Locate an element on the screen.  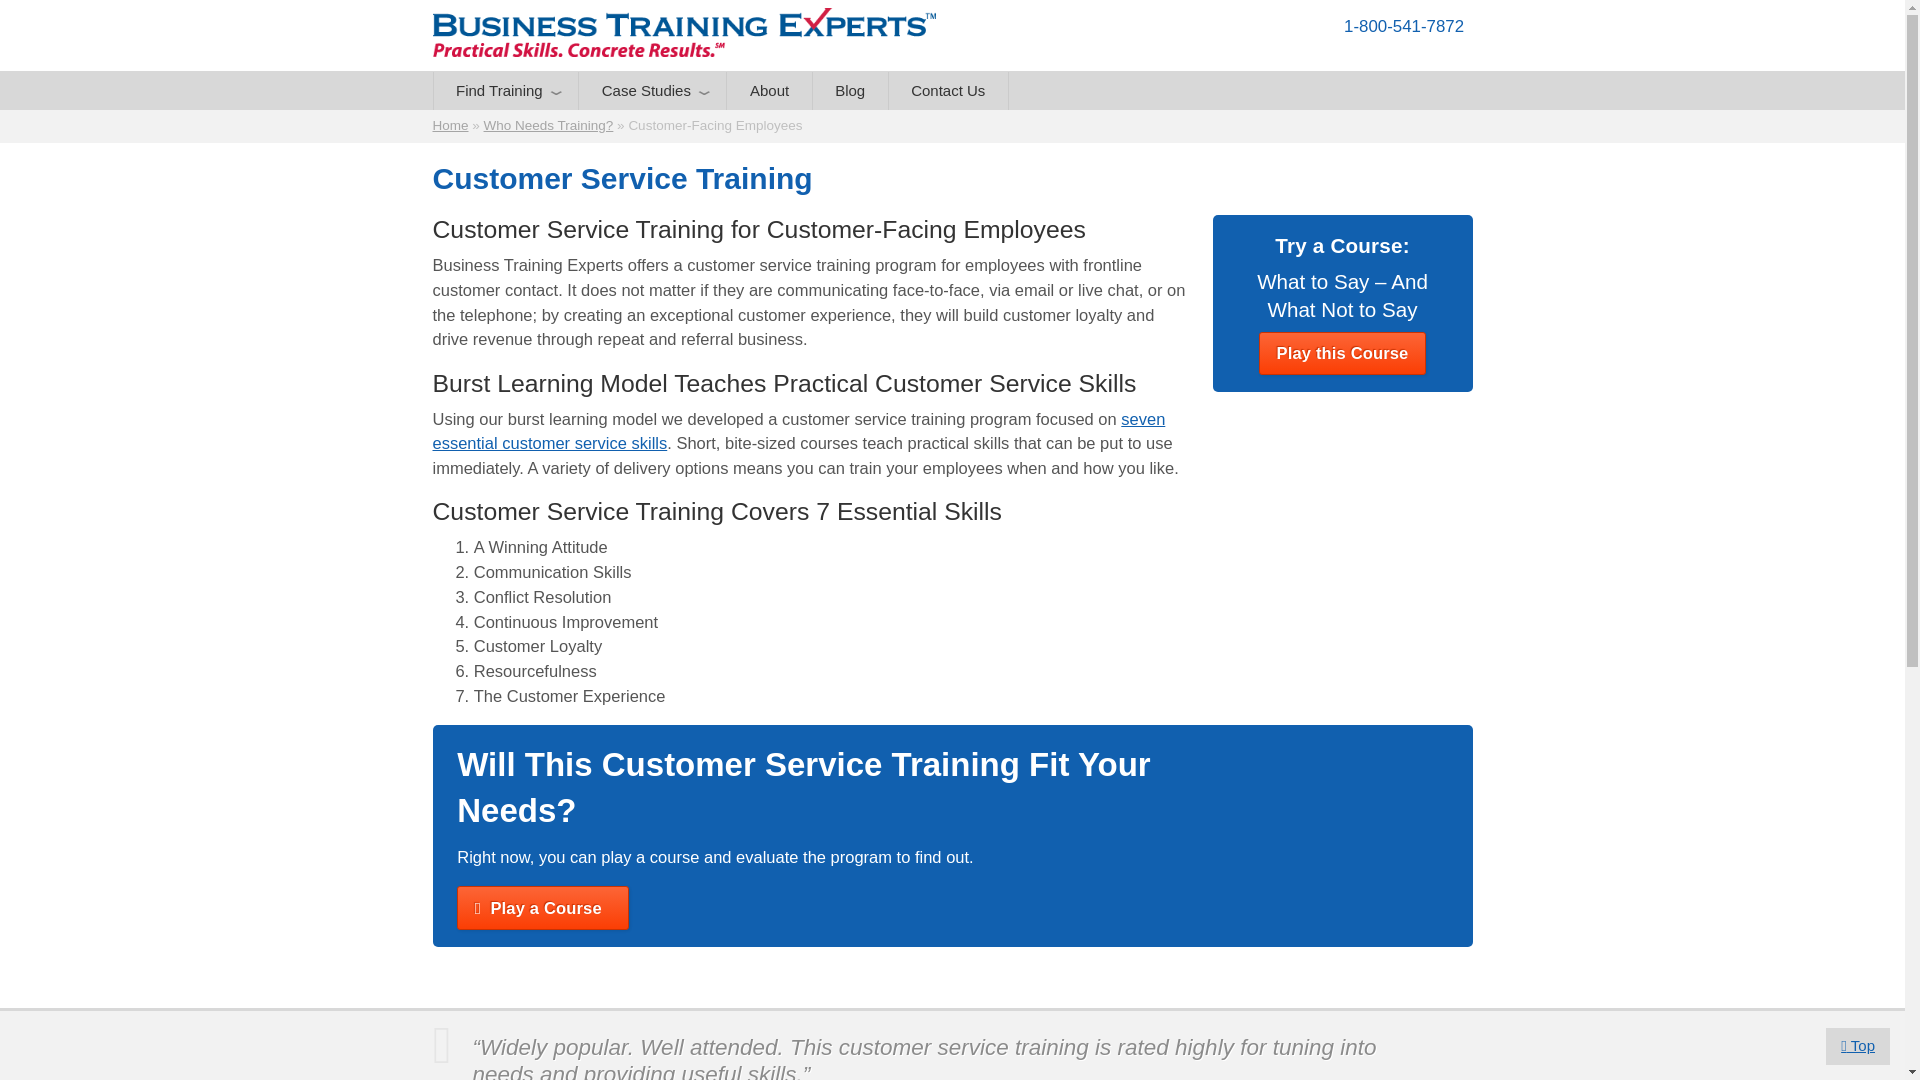
Home is located at coordinates (450, 124).